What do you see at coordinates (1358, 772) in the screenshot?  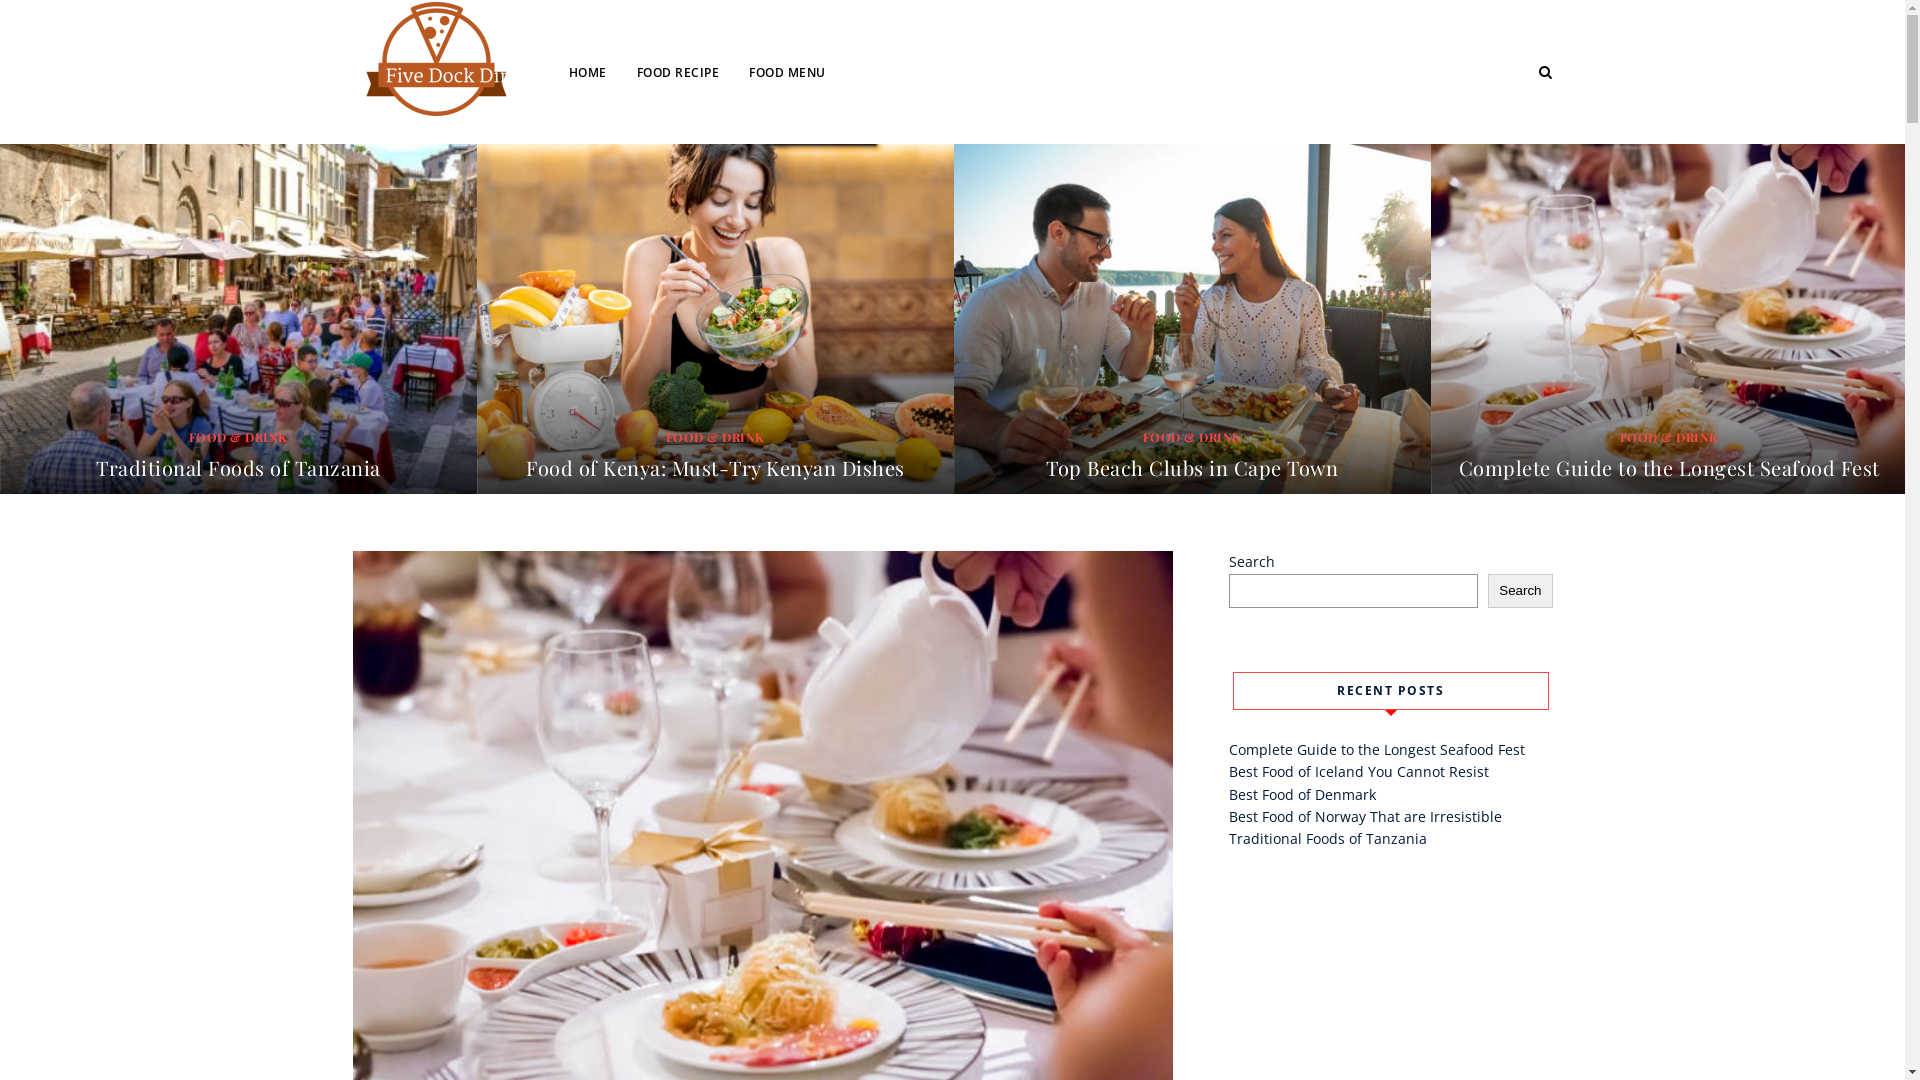 I see `Best Food of Iceland You Cannot Resist` at bounding box center [1358, 772].